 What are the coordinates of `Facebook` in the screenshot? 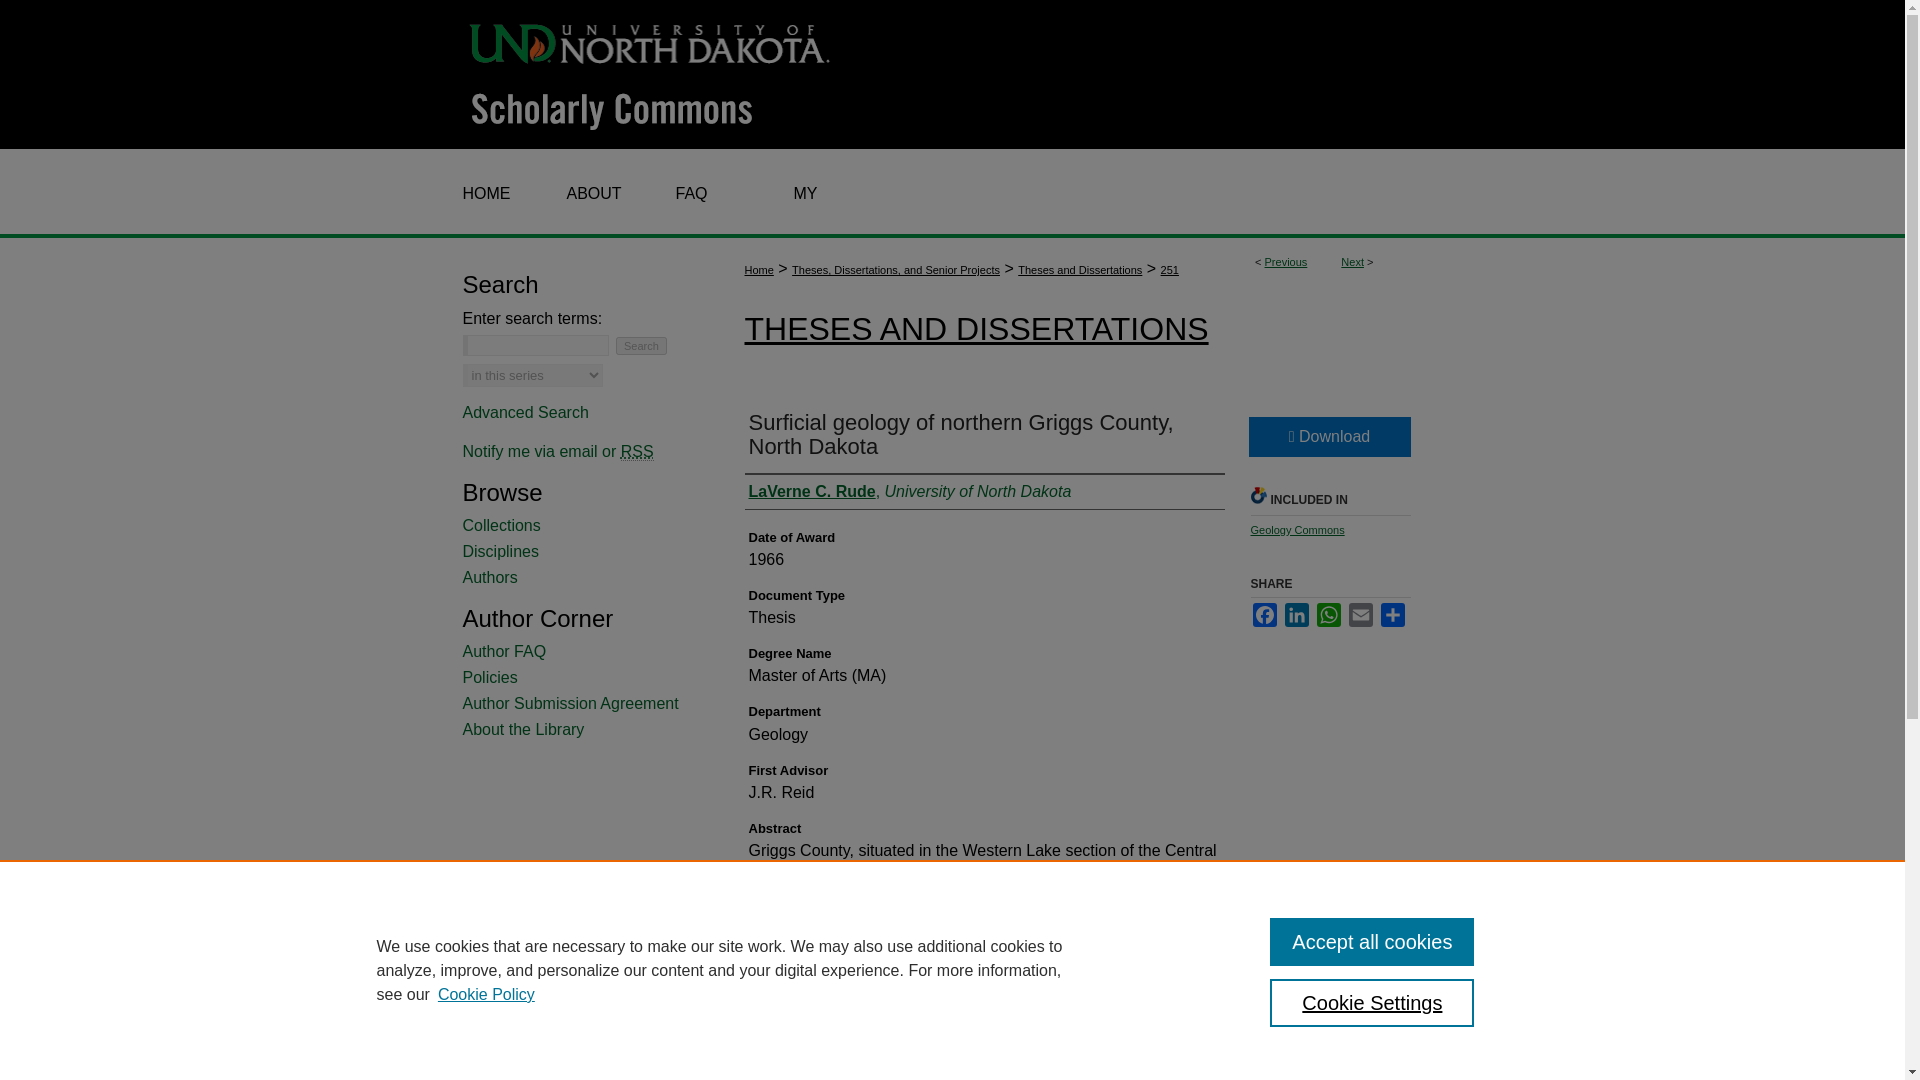 It's located at (1264, 614).